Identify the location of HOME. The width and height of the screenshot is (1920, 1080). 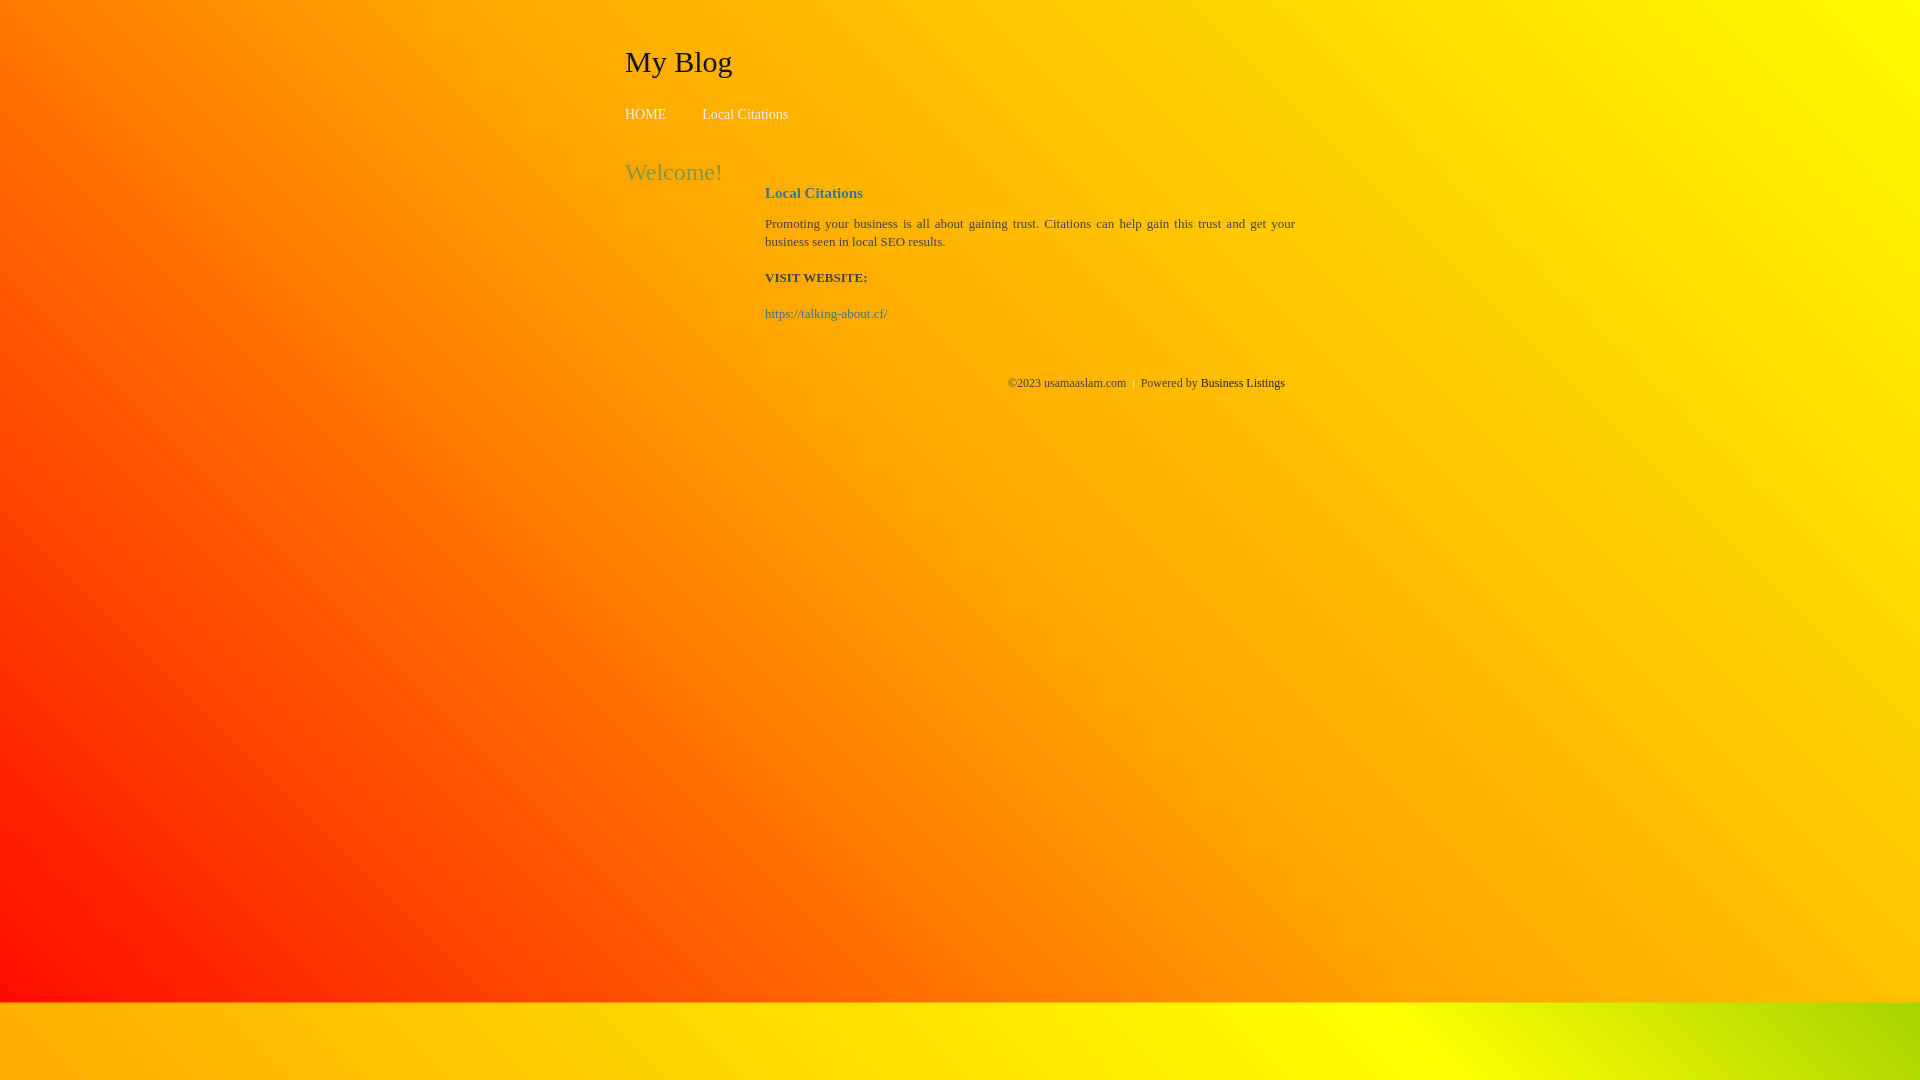
(646, 114).